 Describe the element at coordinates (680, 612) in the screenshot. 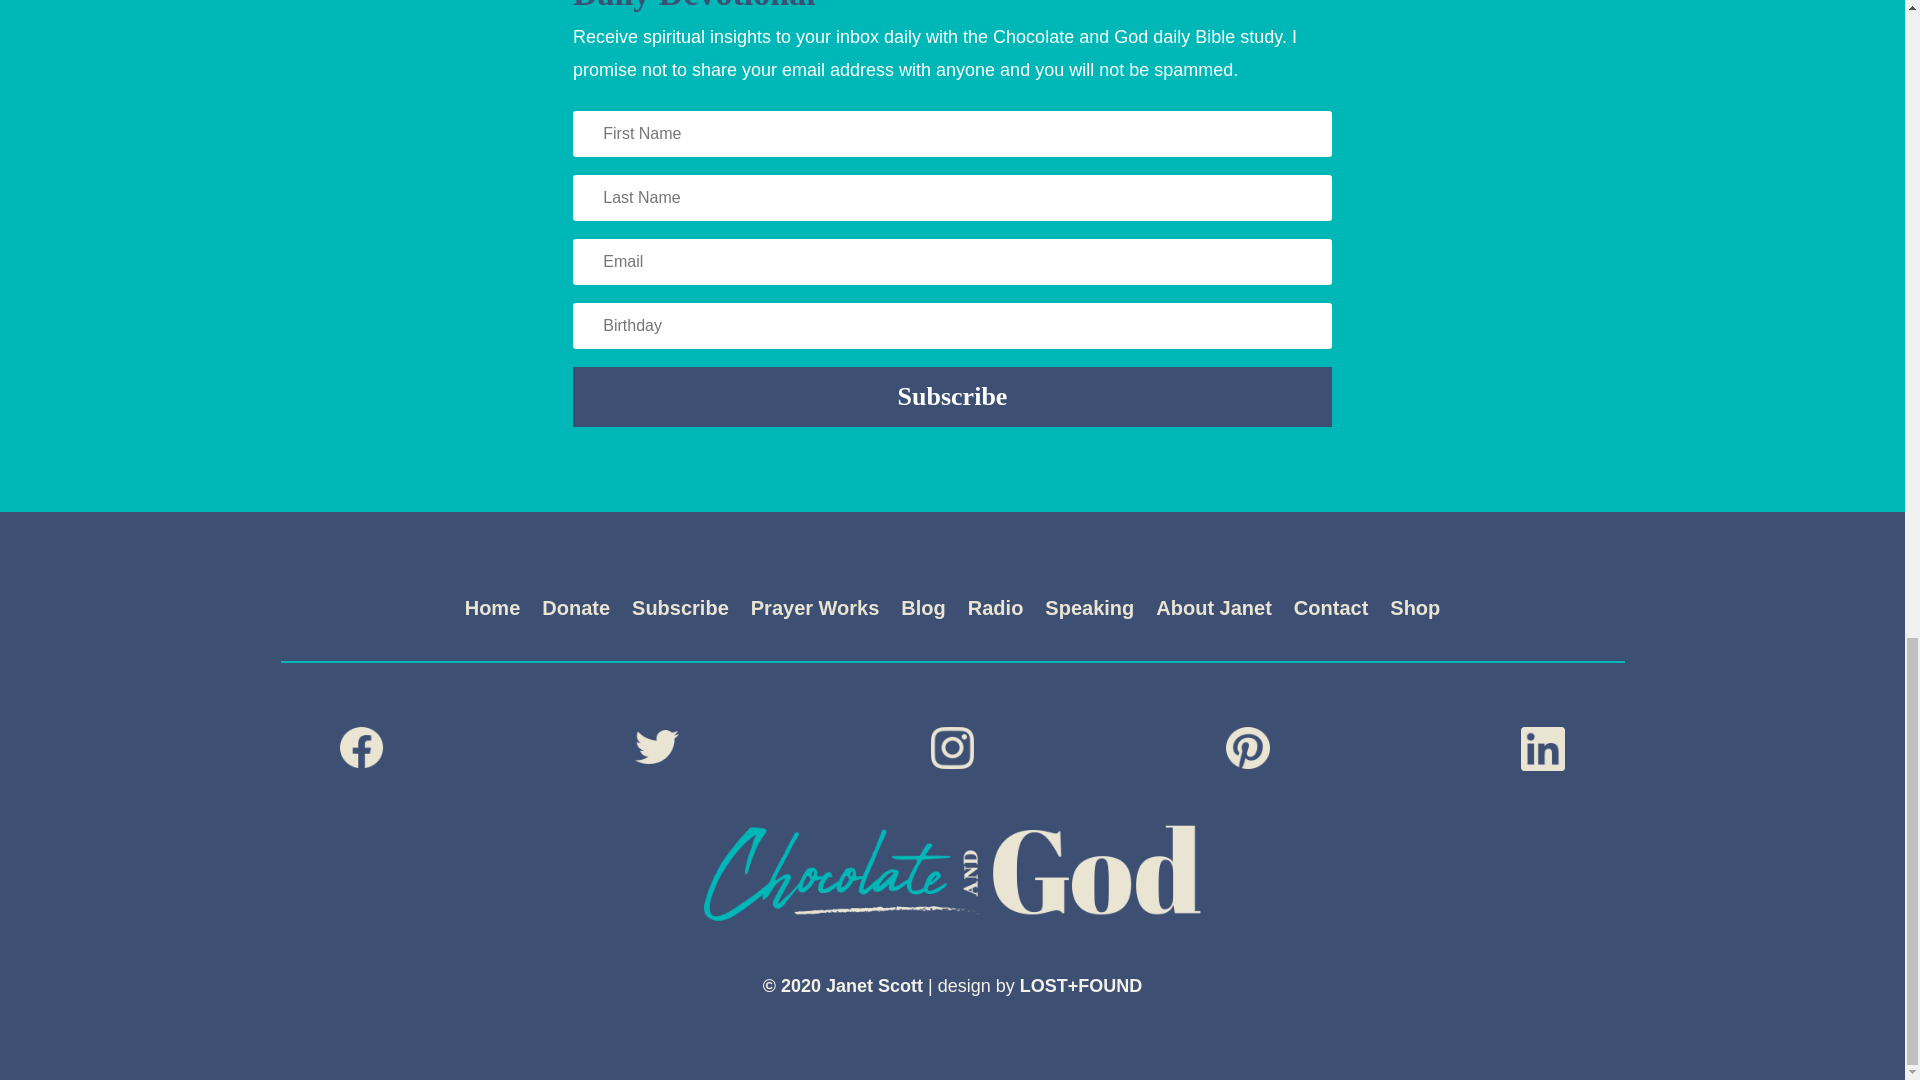

I see `Subscribe` at that location.